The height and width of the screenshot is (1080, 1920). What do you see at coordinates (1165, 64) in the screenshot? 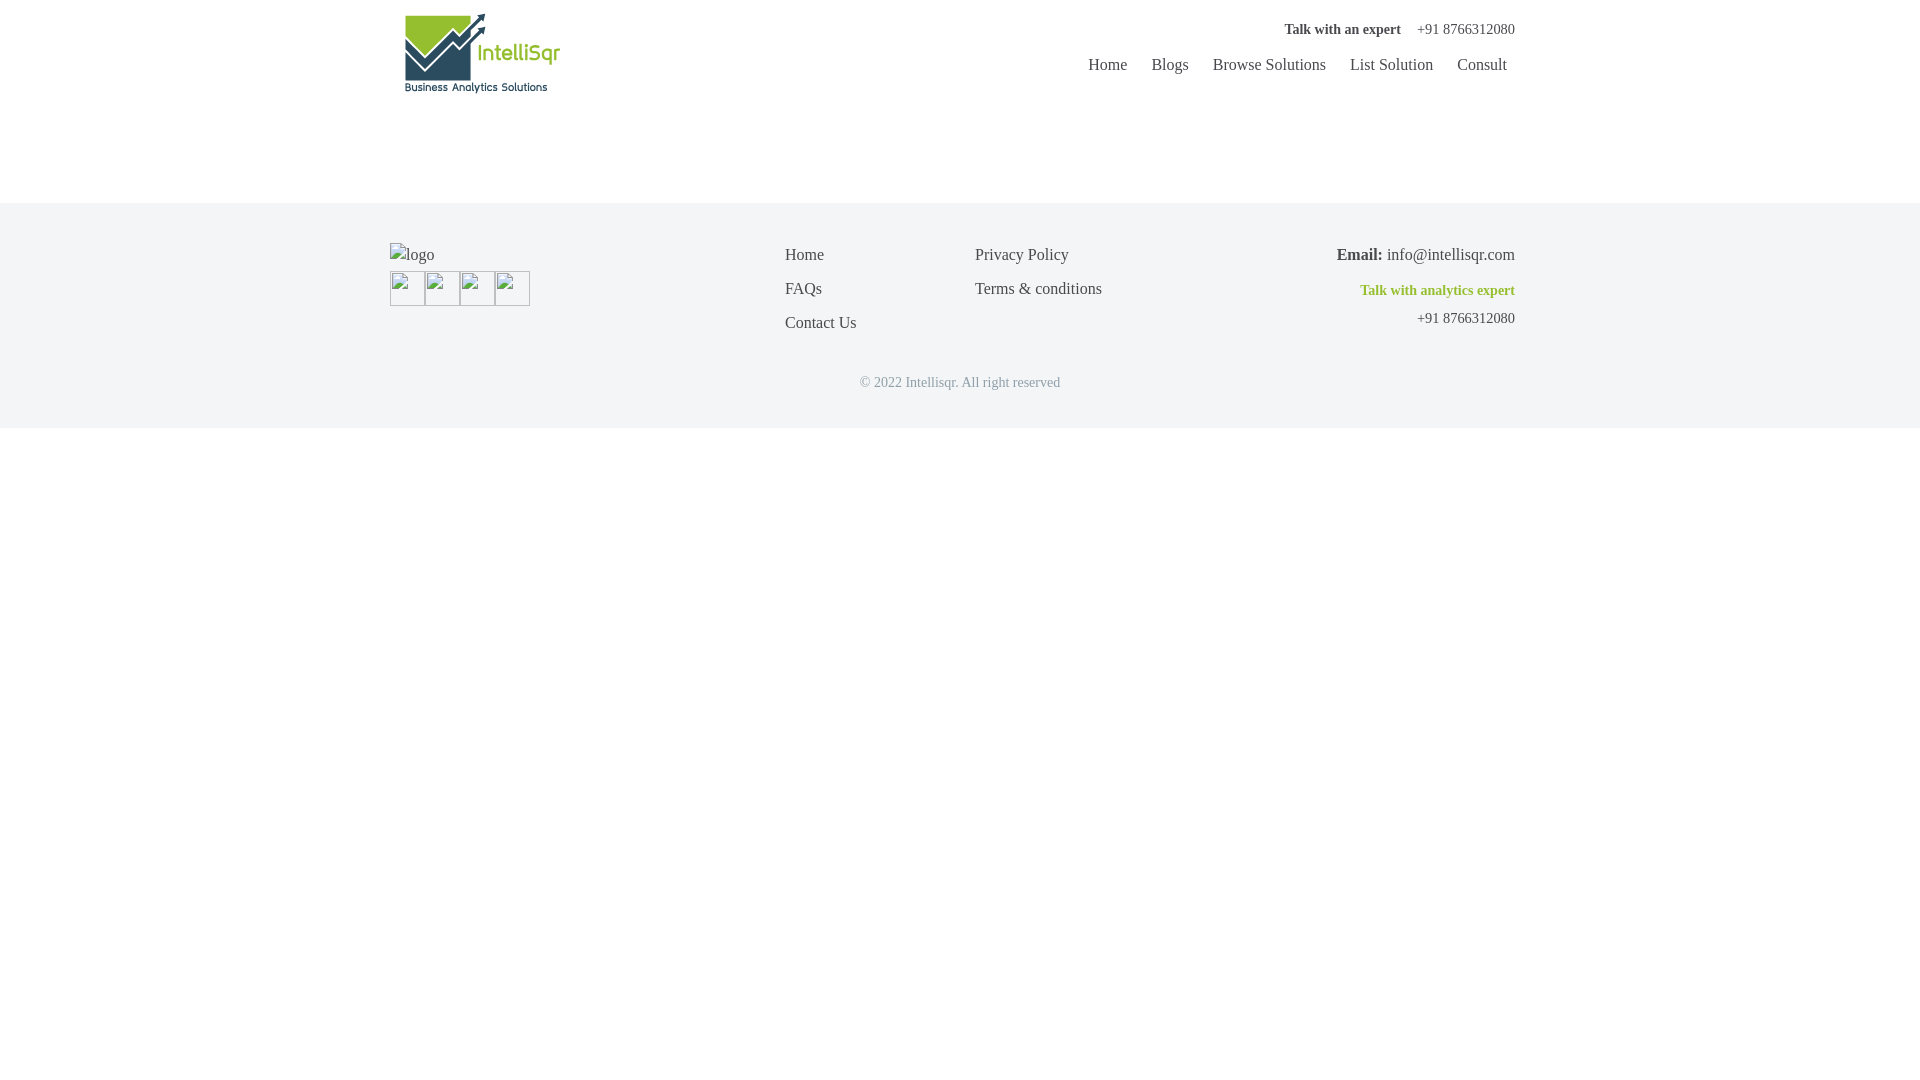
I see `Blogs` at bounding box center [1165, 64].